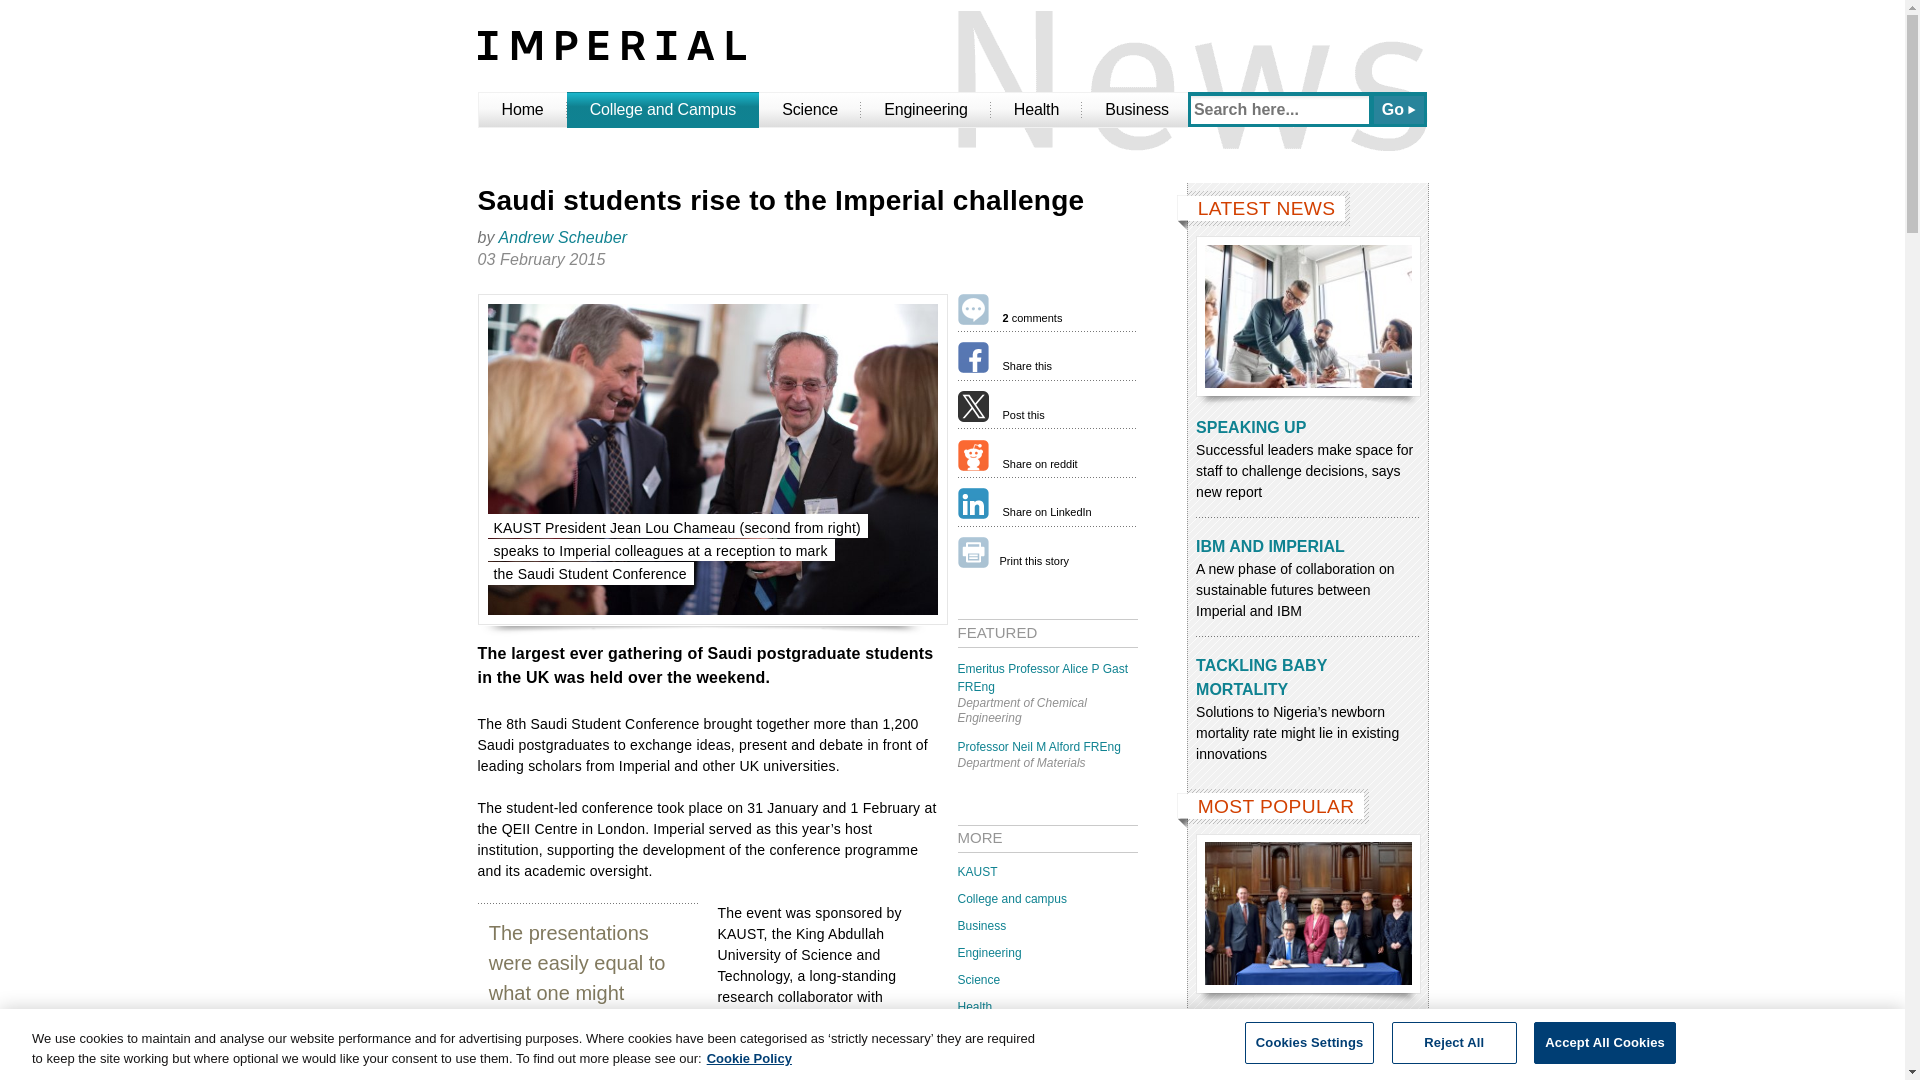 The height and width of the screenshot is (1080, 1920). Describe the element at coordinates (563, 237) in the screenshot. I see `Andrew Scheuber` at that location.